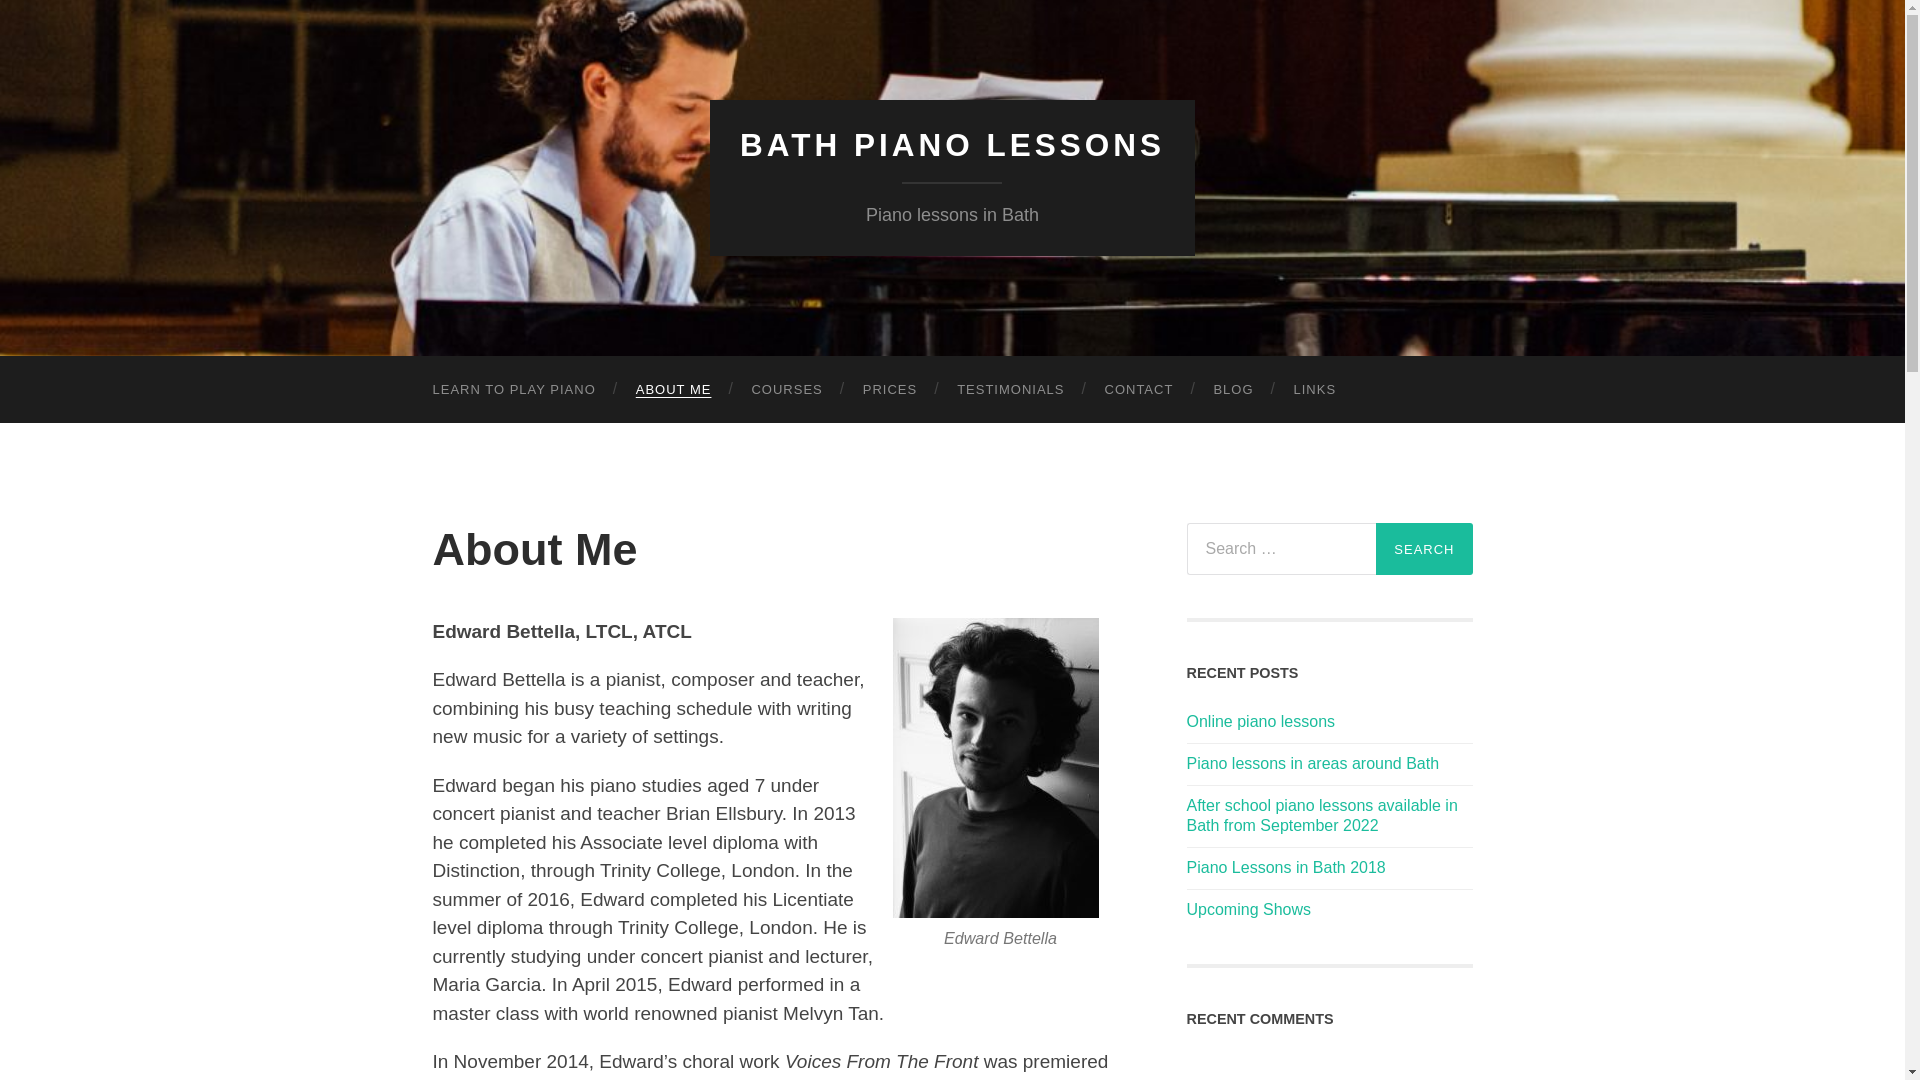 The image size is (1920, 1080). Describe the element at coordinates (889, 390) in the screenshot. I see `PRICES` at that location.